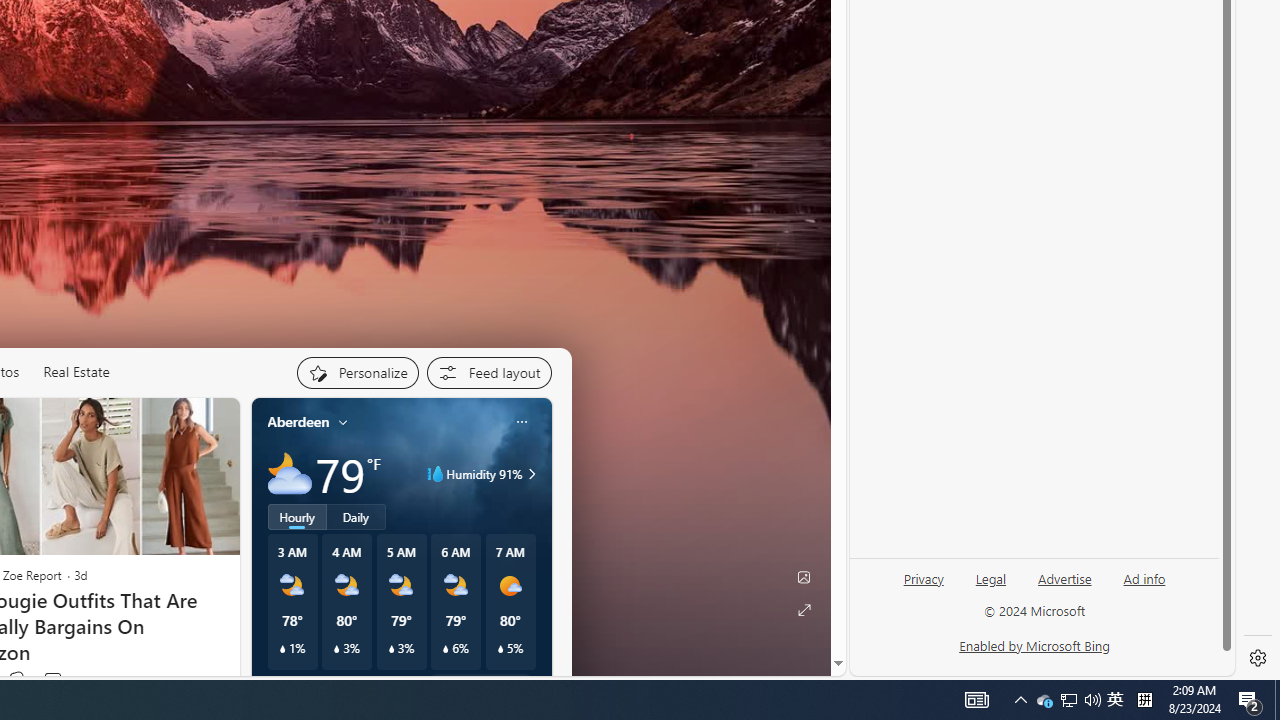 This screenshot has width=1280, height=720. I want to click on Class: weather-arrow-glyph, so click(532, 474).